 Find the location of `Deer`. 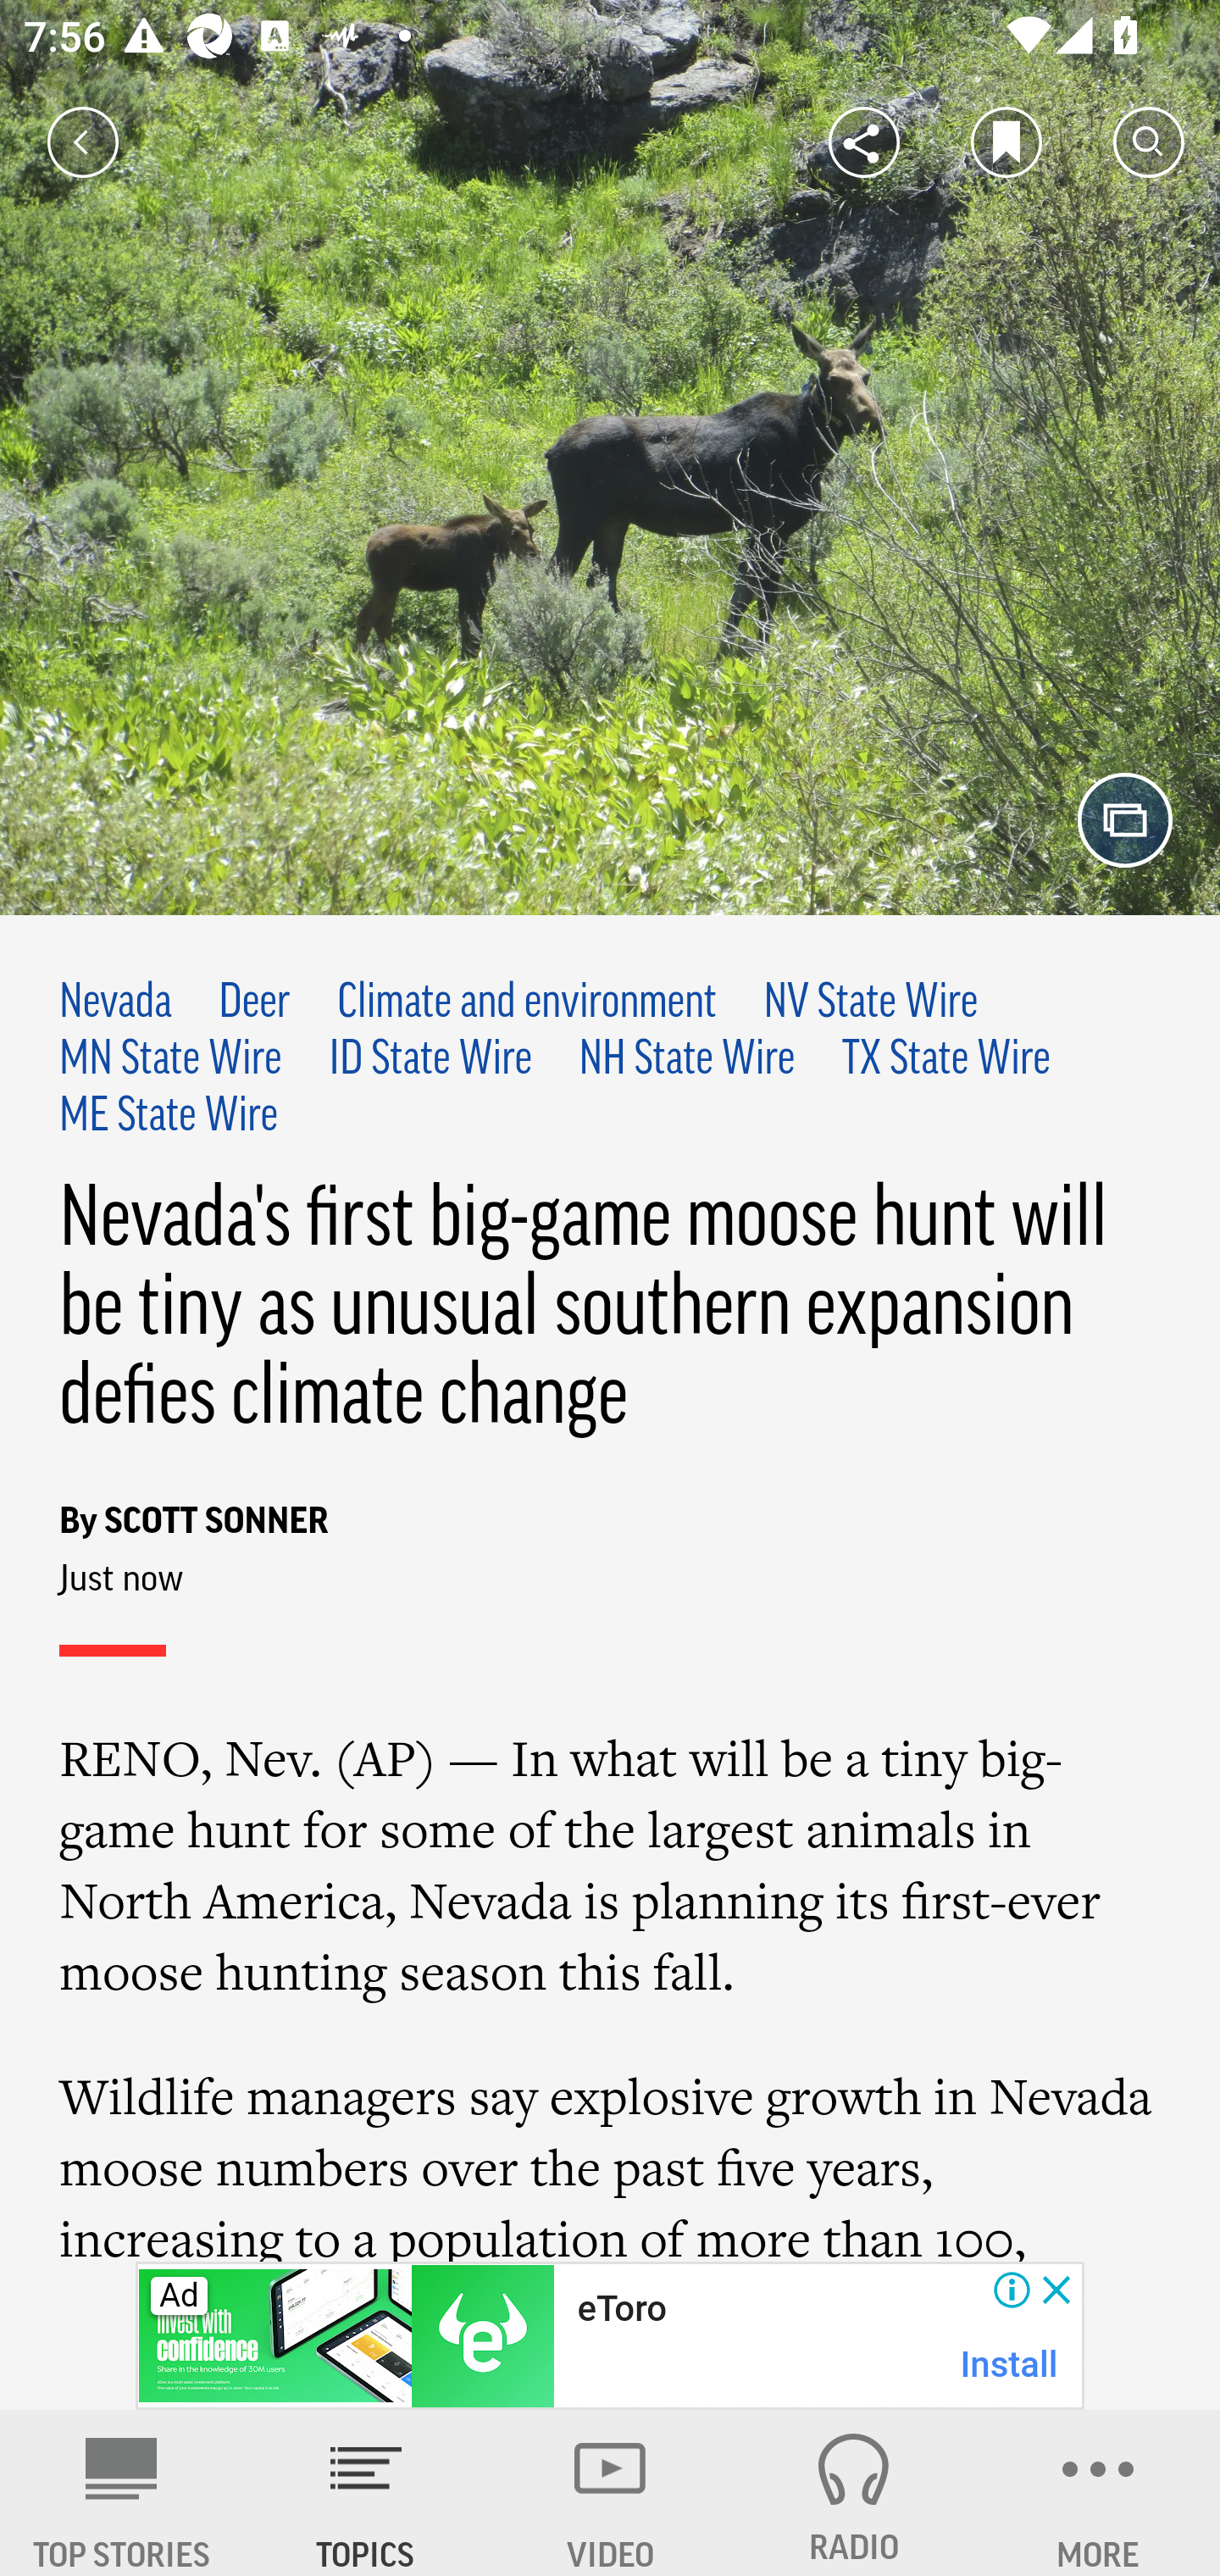

Deer is located at coordinates (254, 1003).